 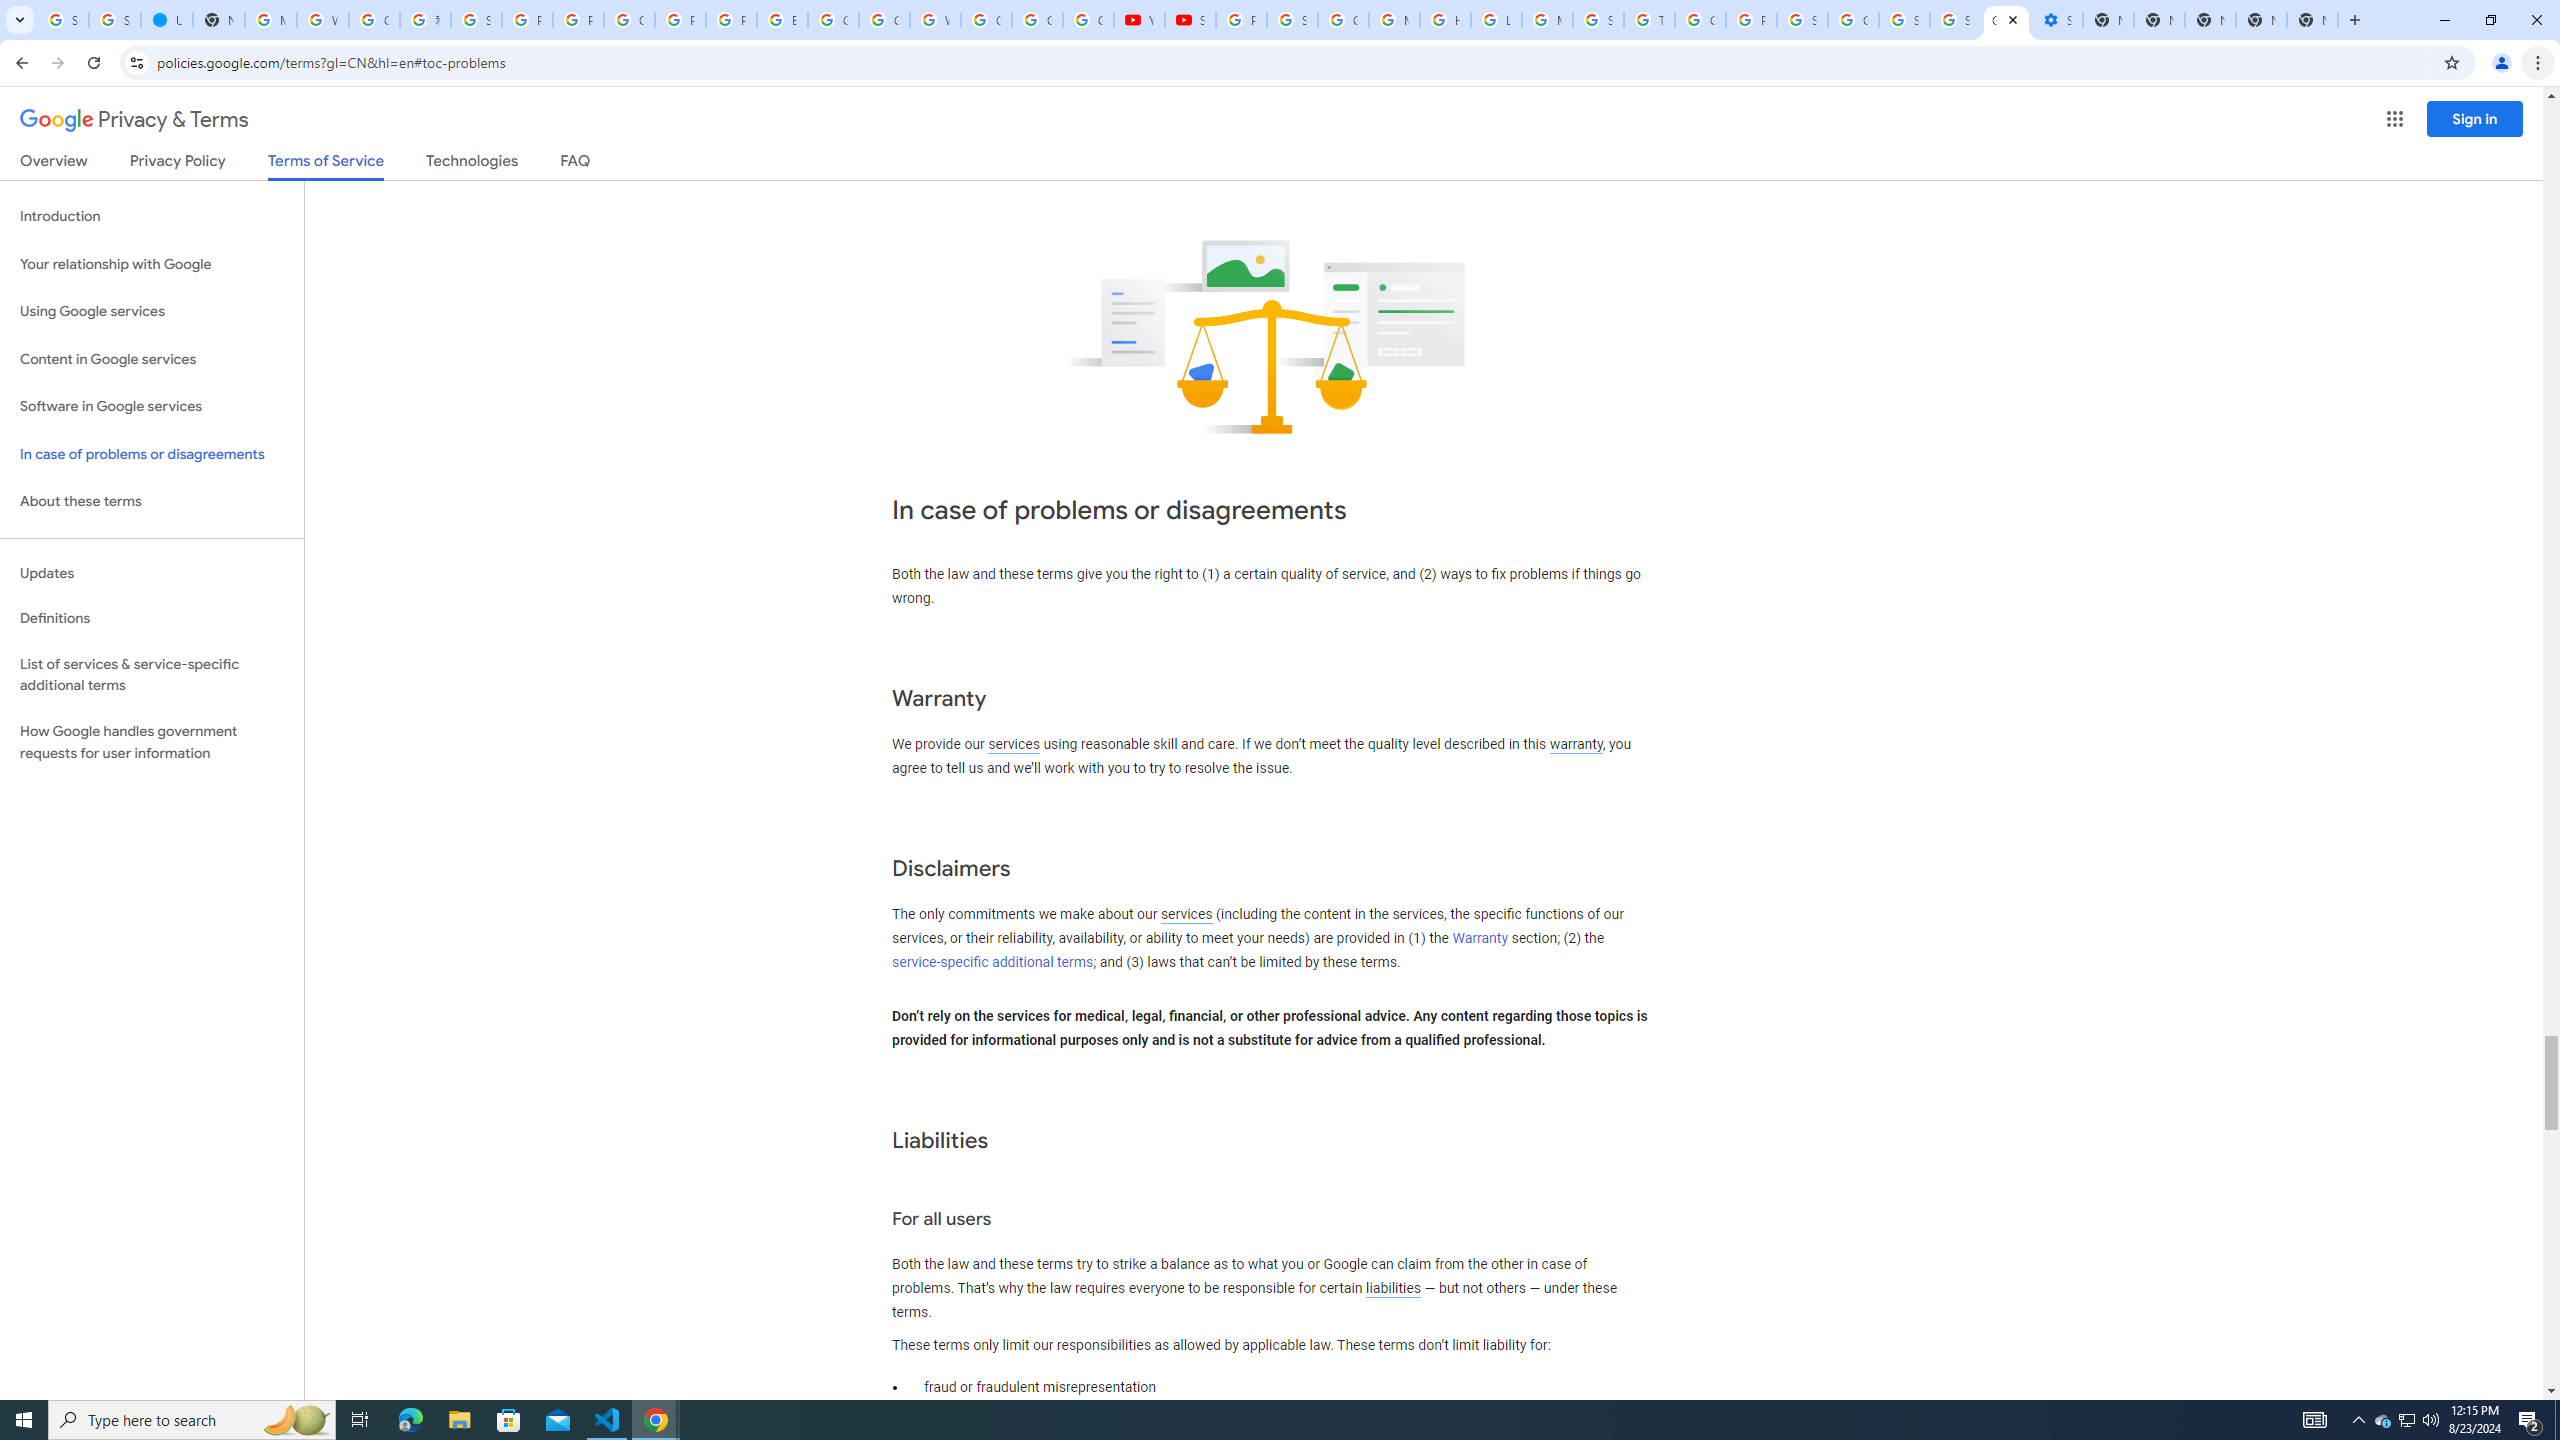 I want to click on Sign in - Google Accounts, so click(x=477, y=20).